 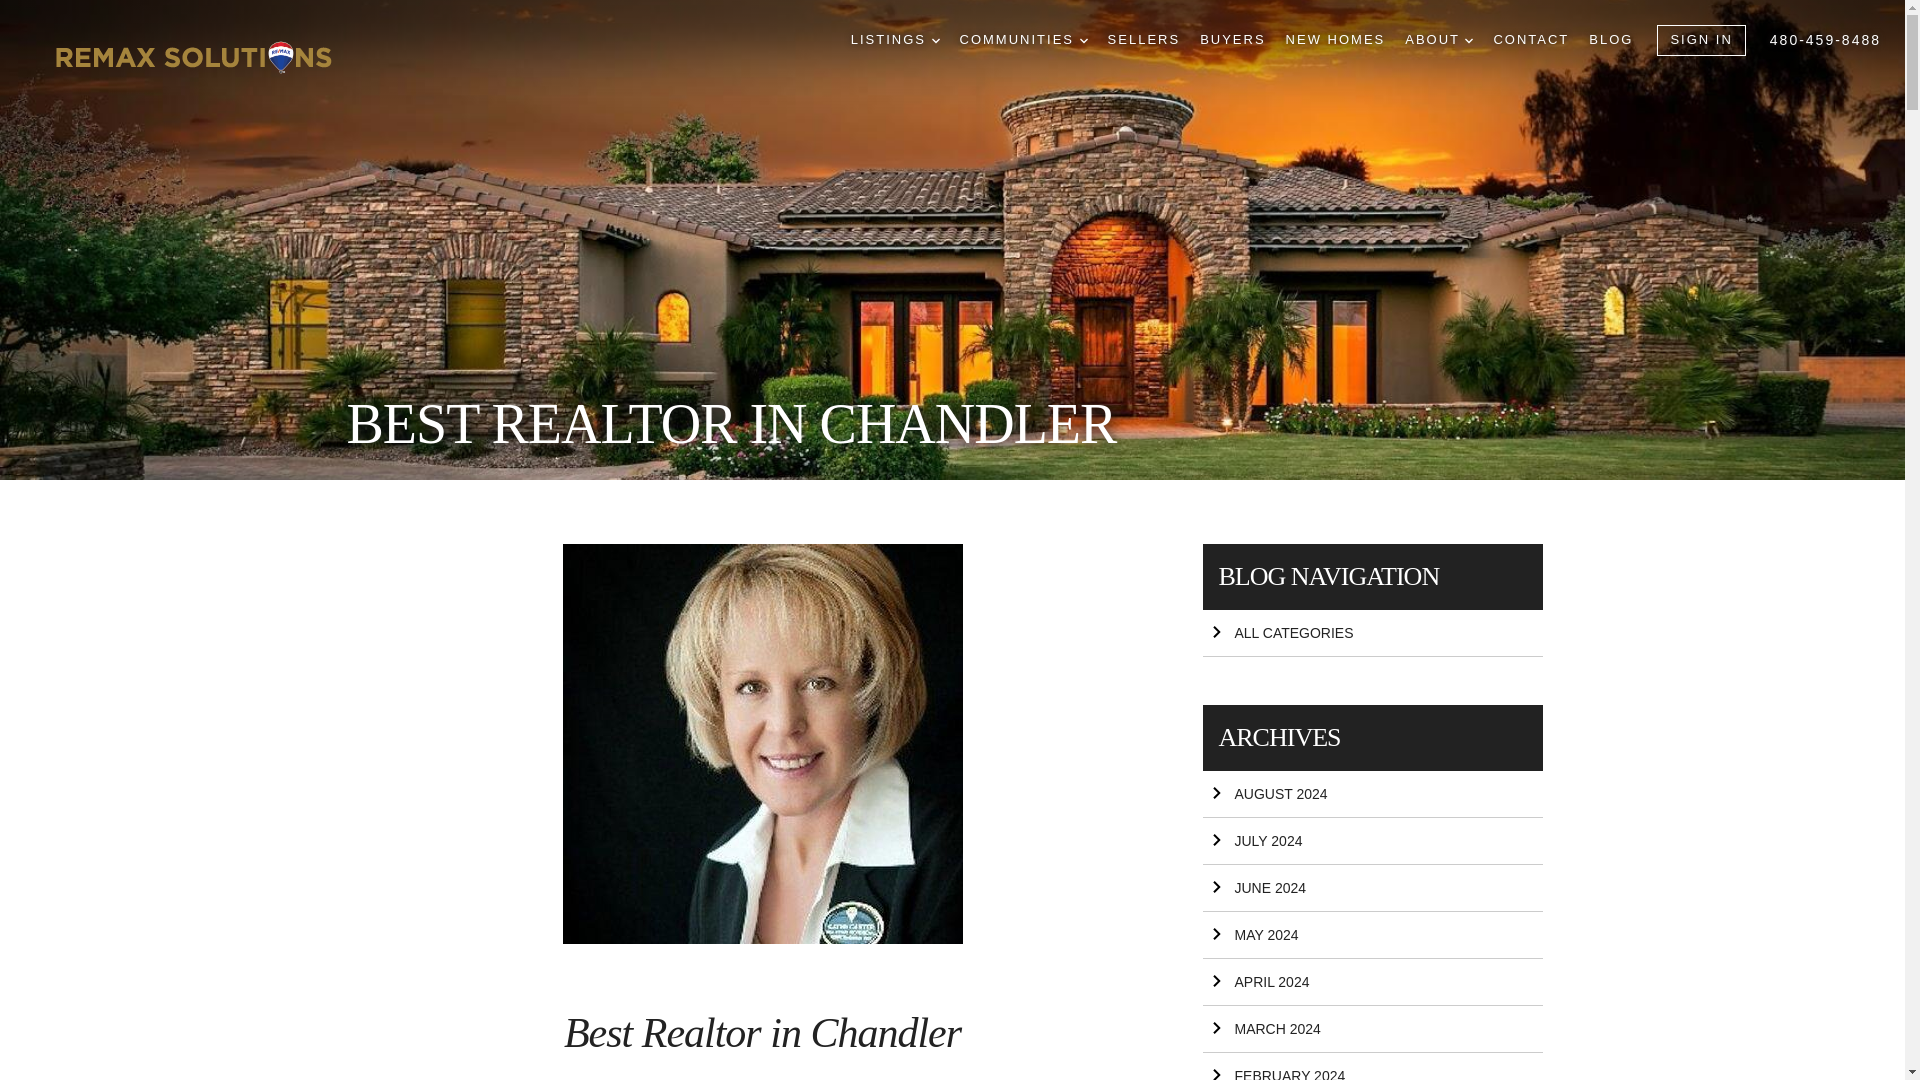 What do you see at coordinates (1826, 40) in the screenshot?
I see `480-459-8488` at bounding box center [1826, 40].